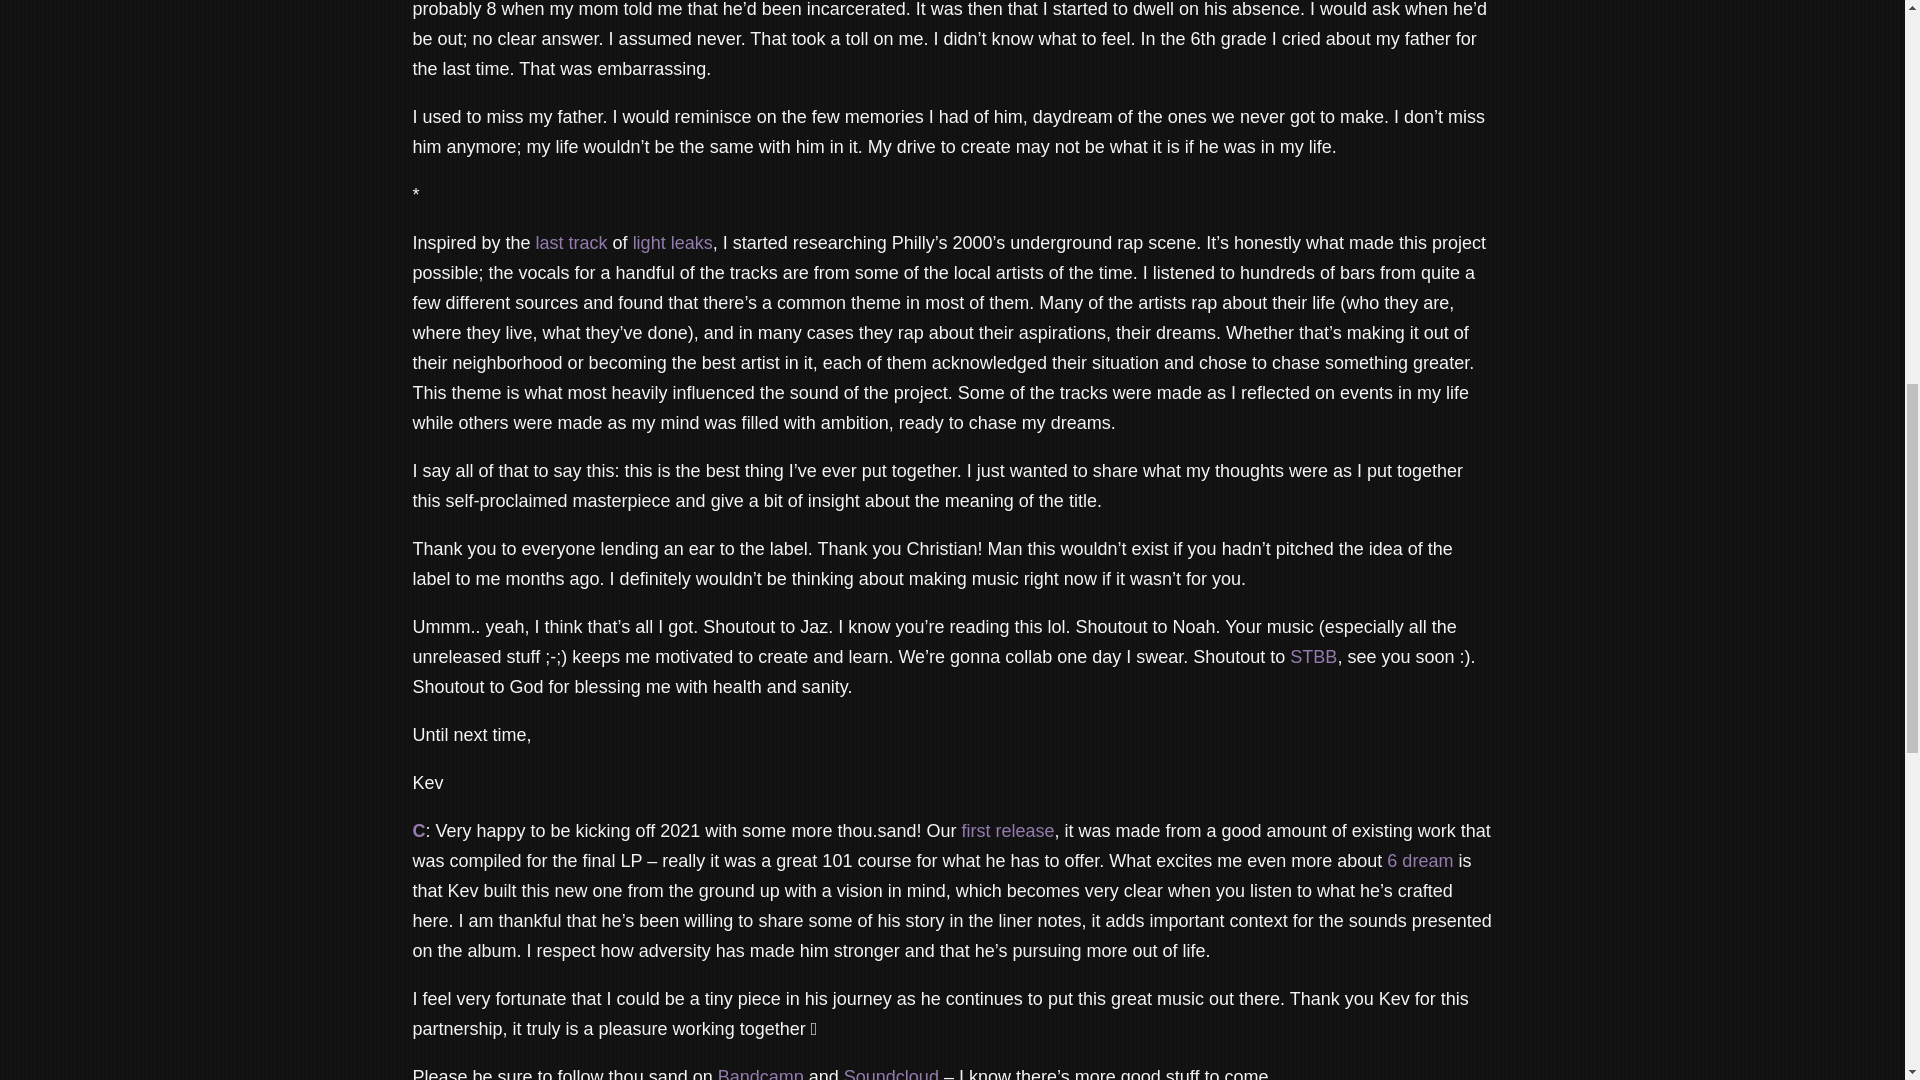  What do you see at coordinates (891, 1074) in the screenshot?
I see `Soundcloud` at bounding box center [891, 1074].